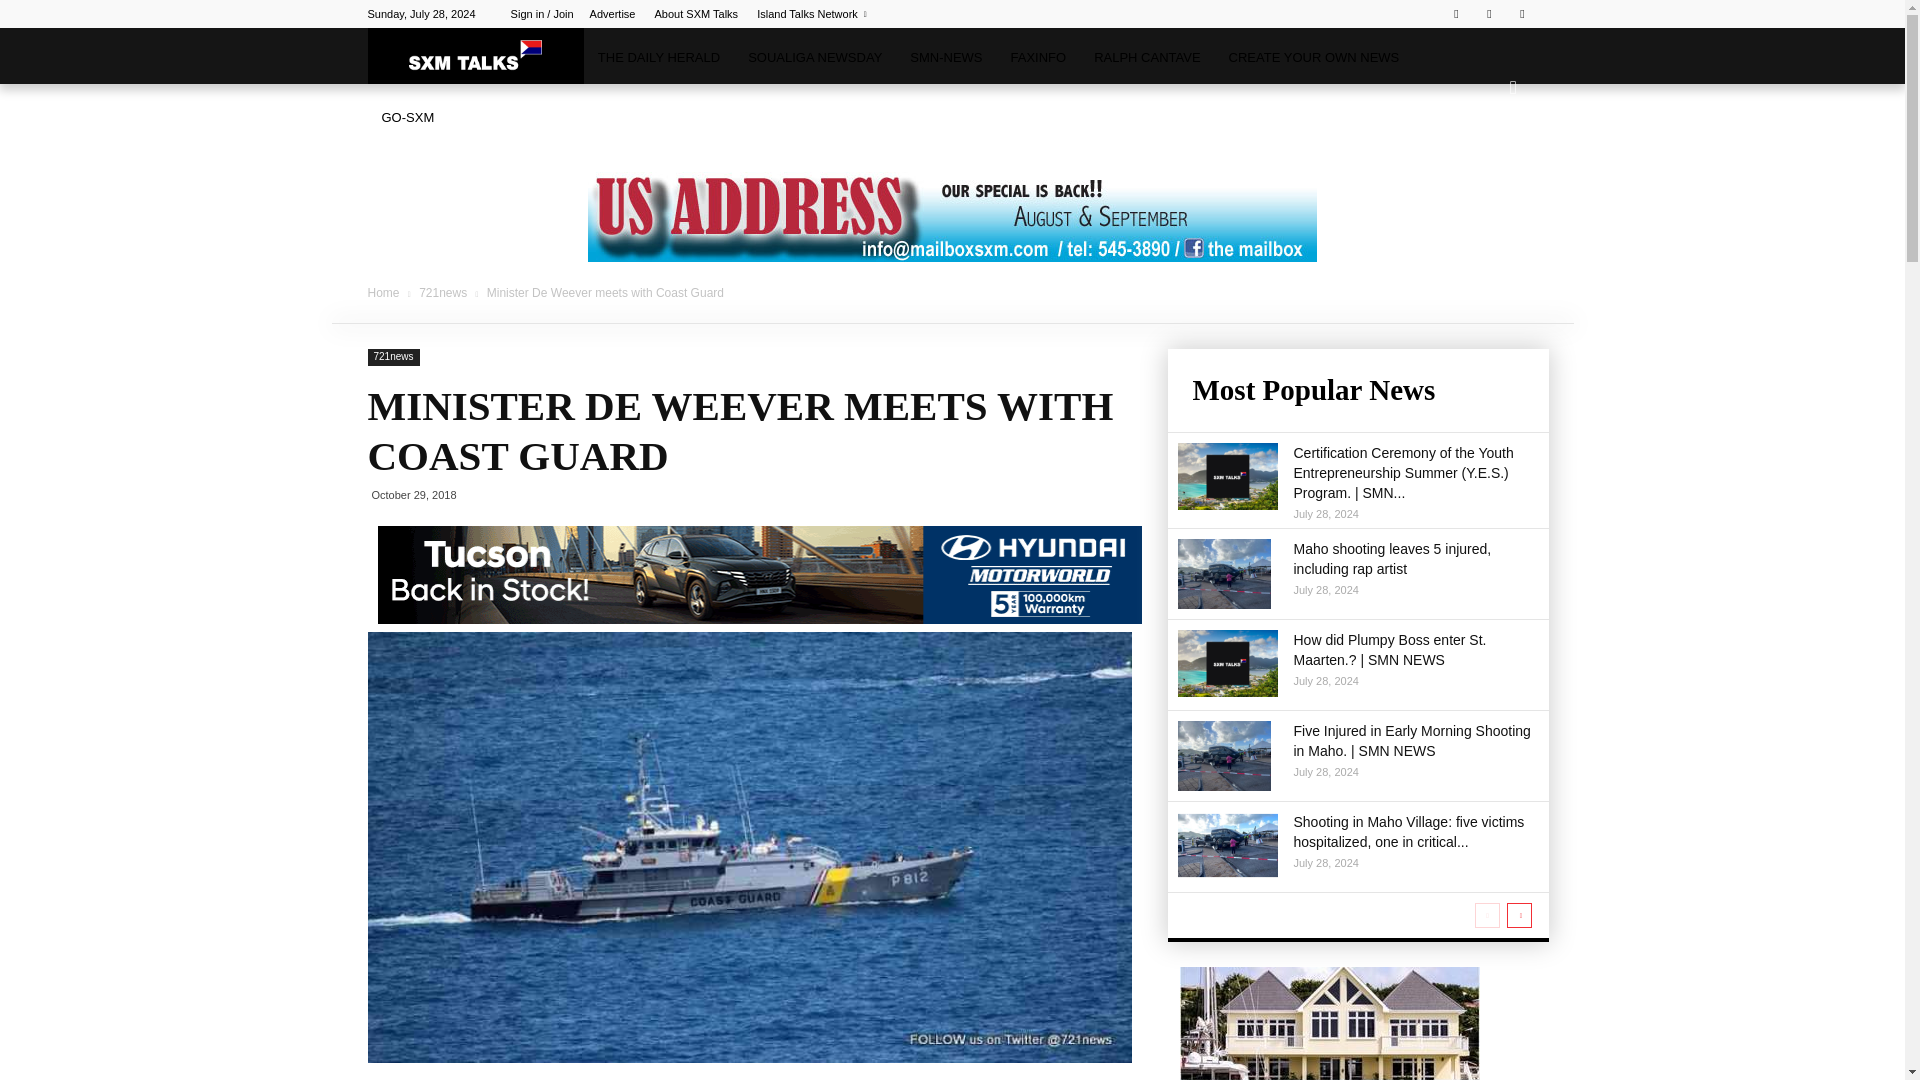  Describe the element at coordinates (1224, 574) in the screenshot. I see `Maho shooting leaves 5 injured, including rap artist` at that location.